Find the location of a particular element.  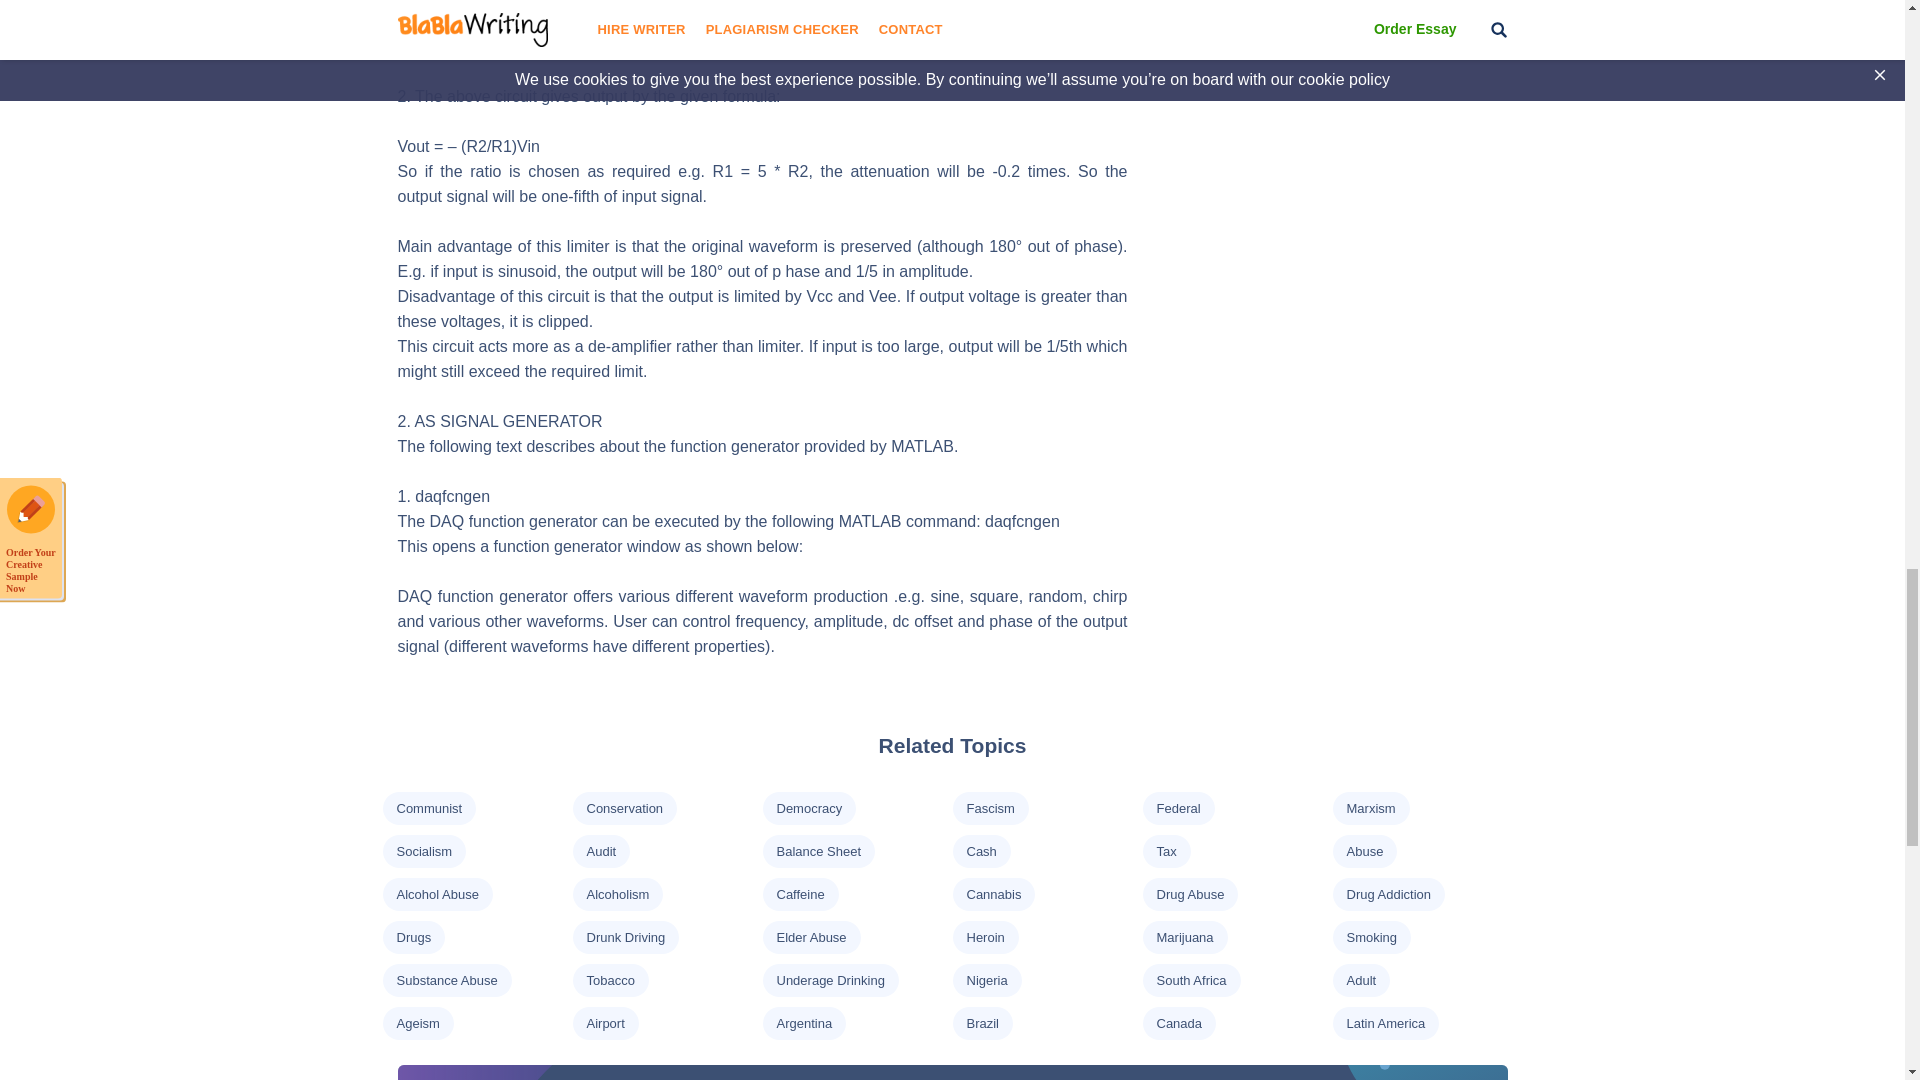

Socialism is located at coordinates (423, 850).